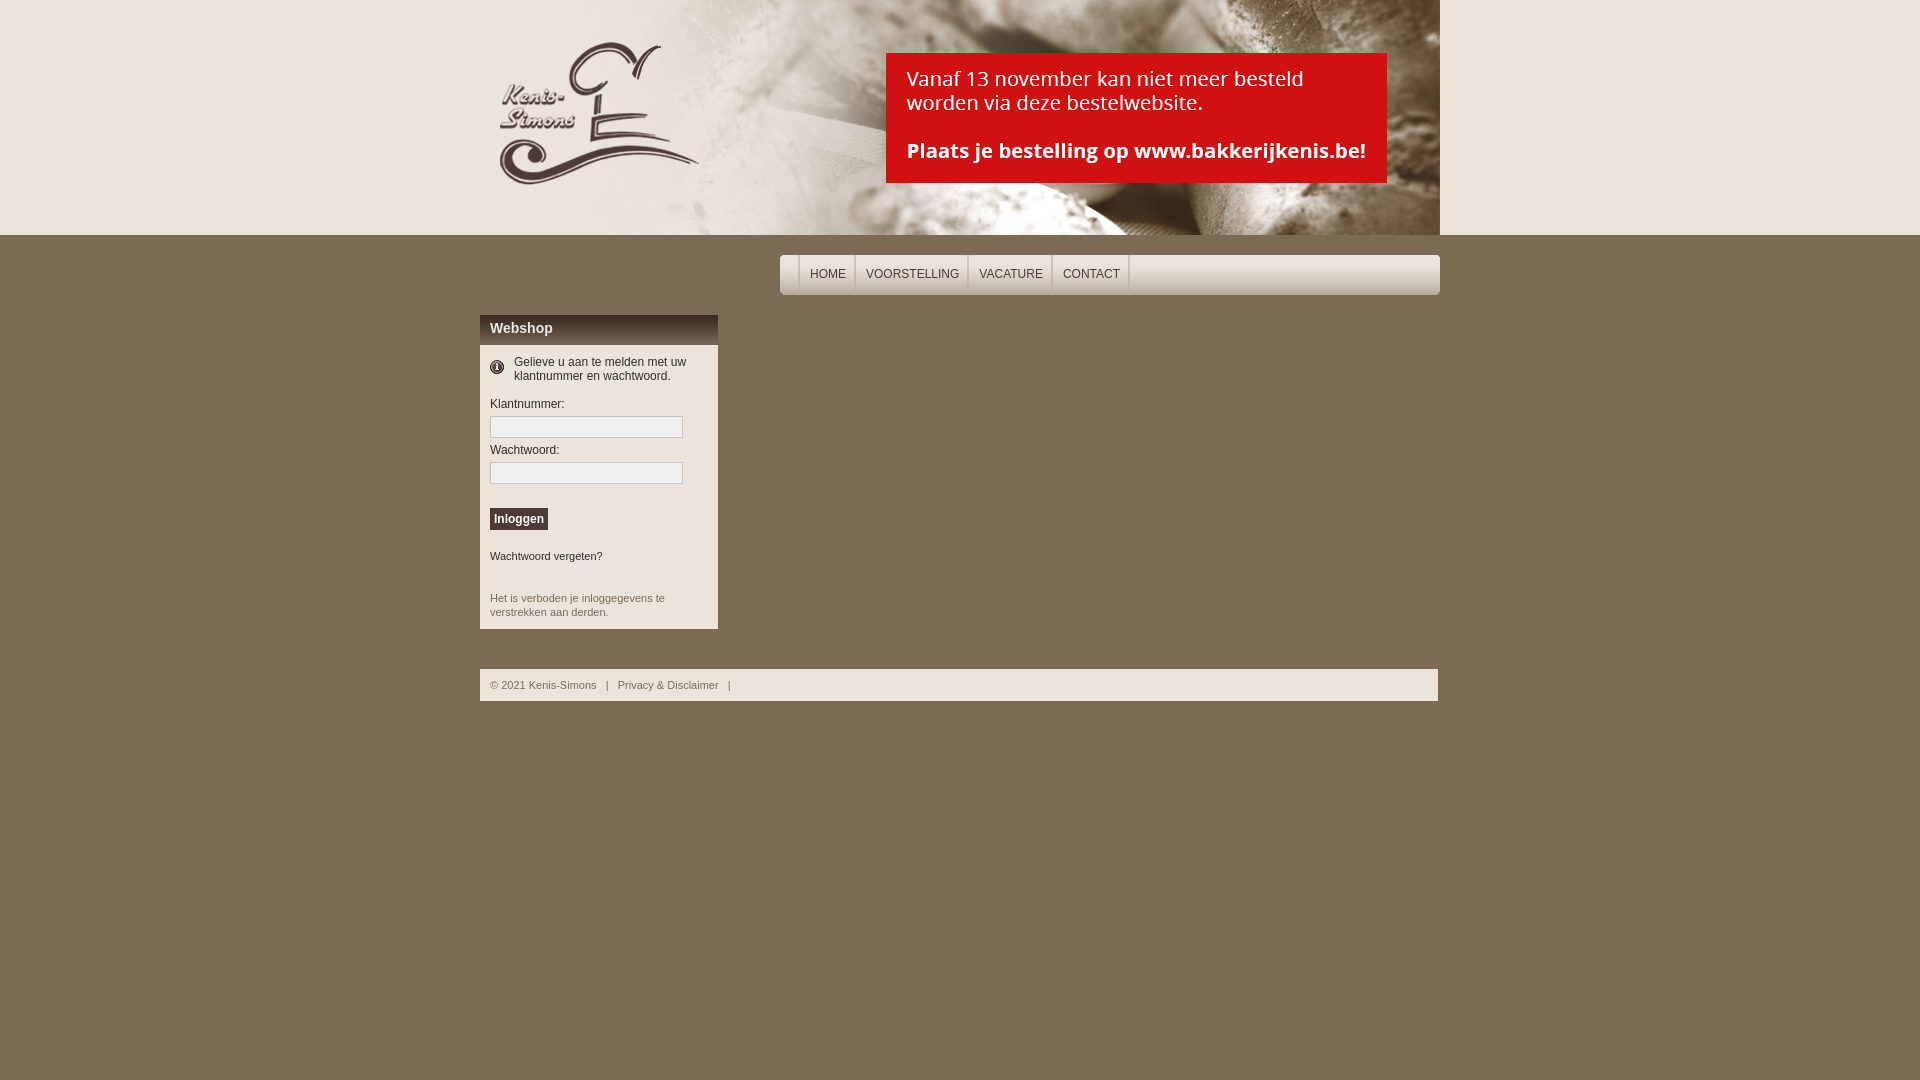  I want to click on Privacy & Disclaimer, so click(668, 685).